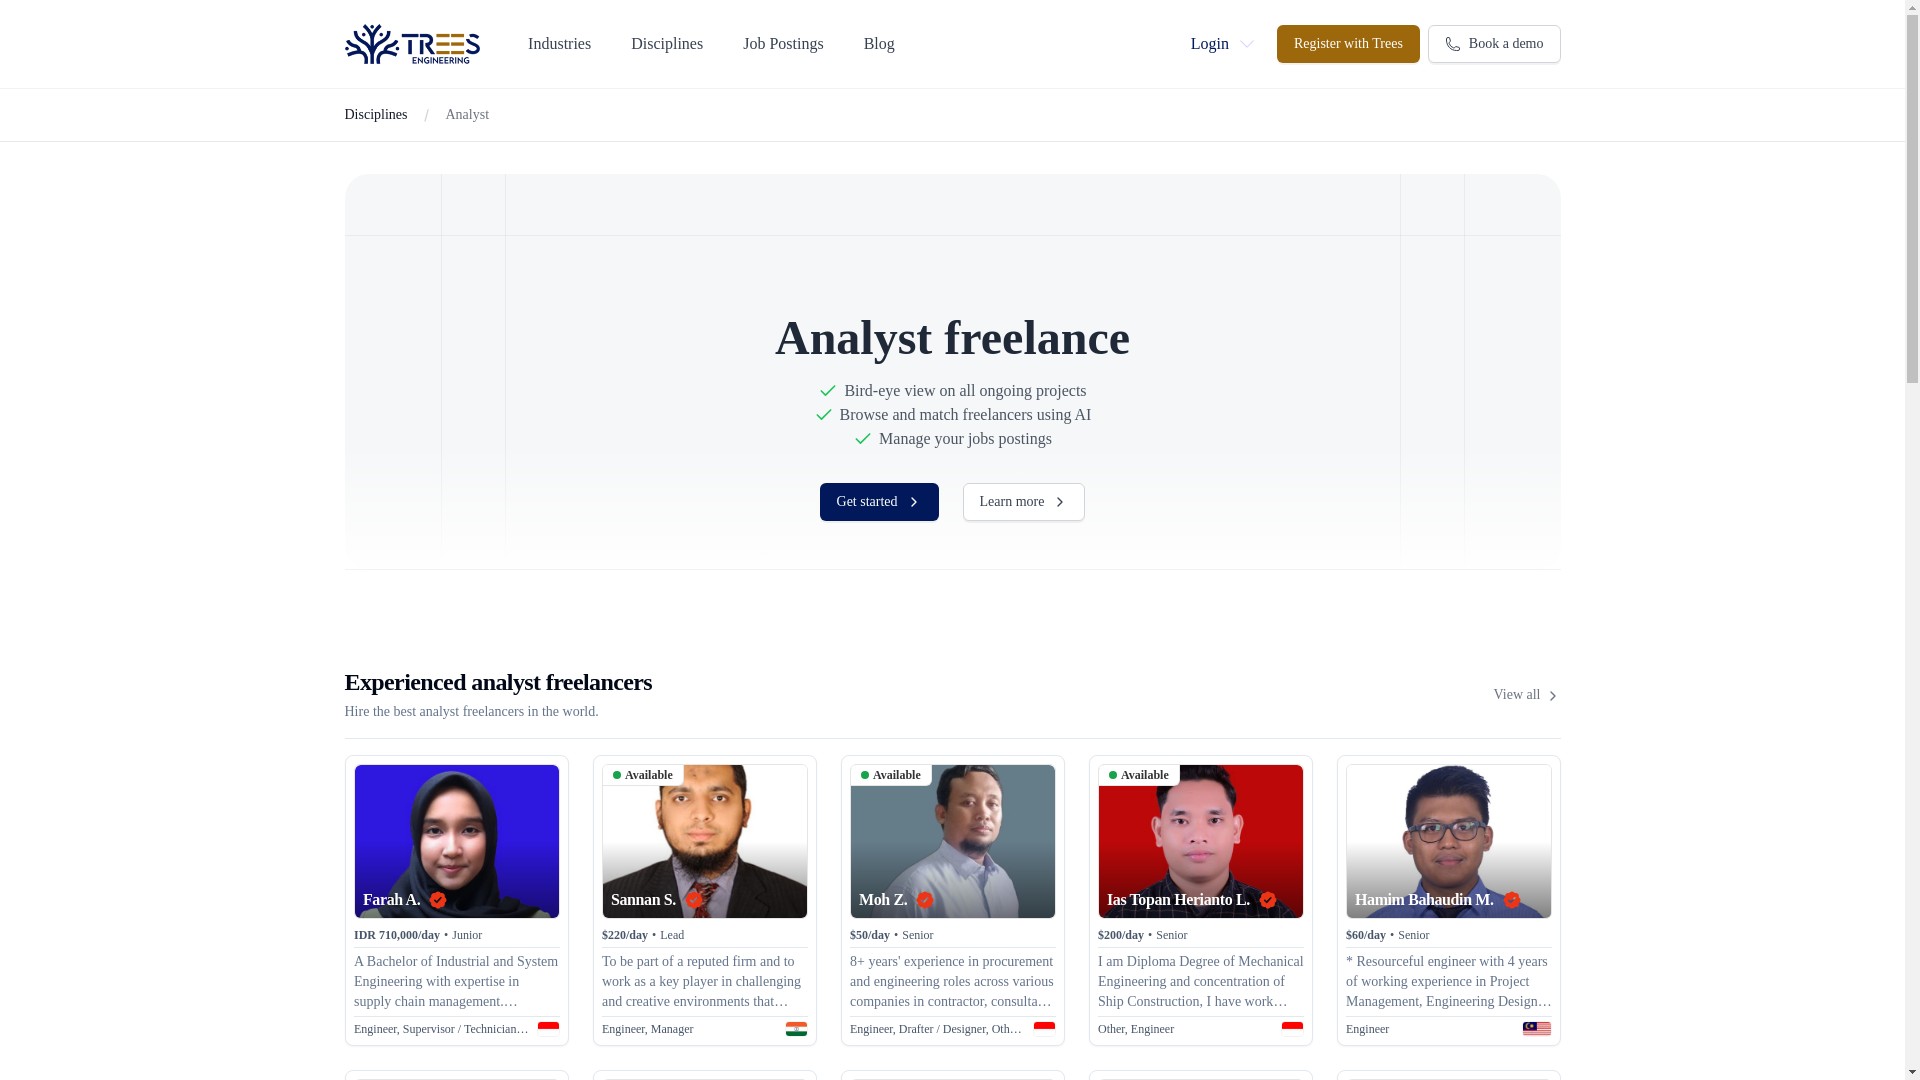 Image resolution: width=1920 pixels, height=1080 pixels. Describe the element at coordinates (1494, 43) in the screenshot. I see `Book a demo` at that location.